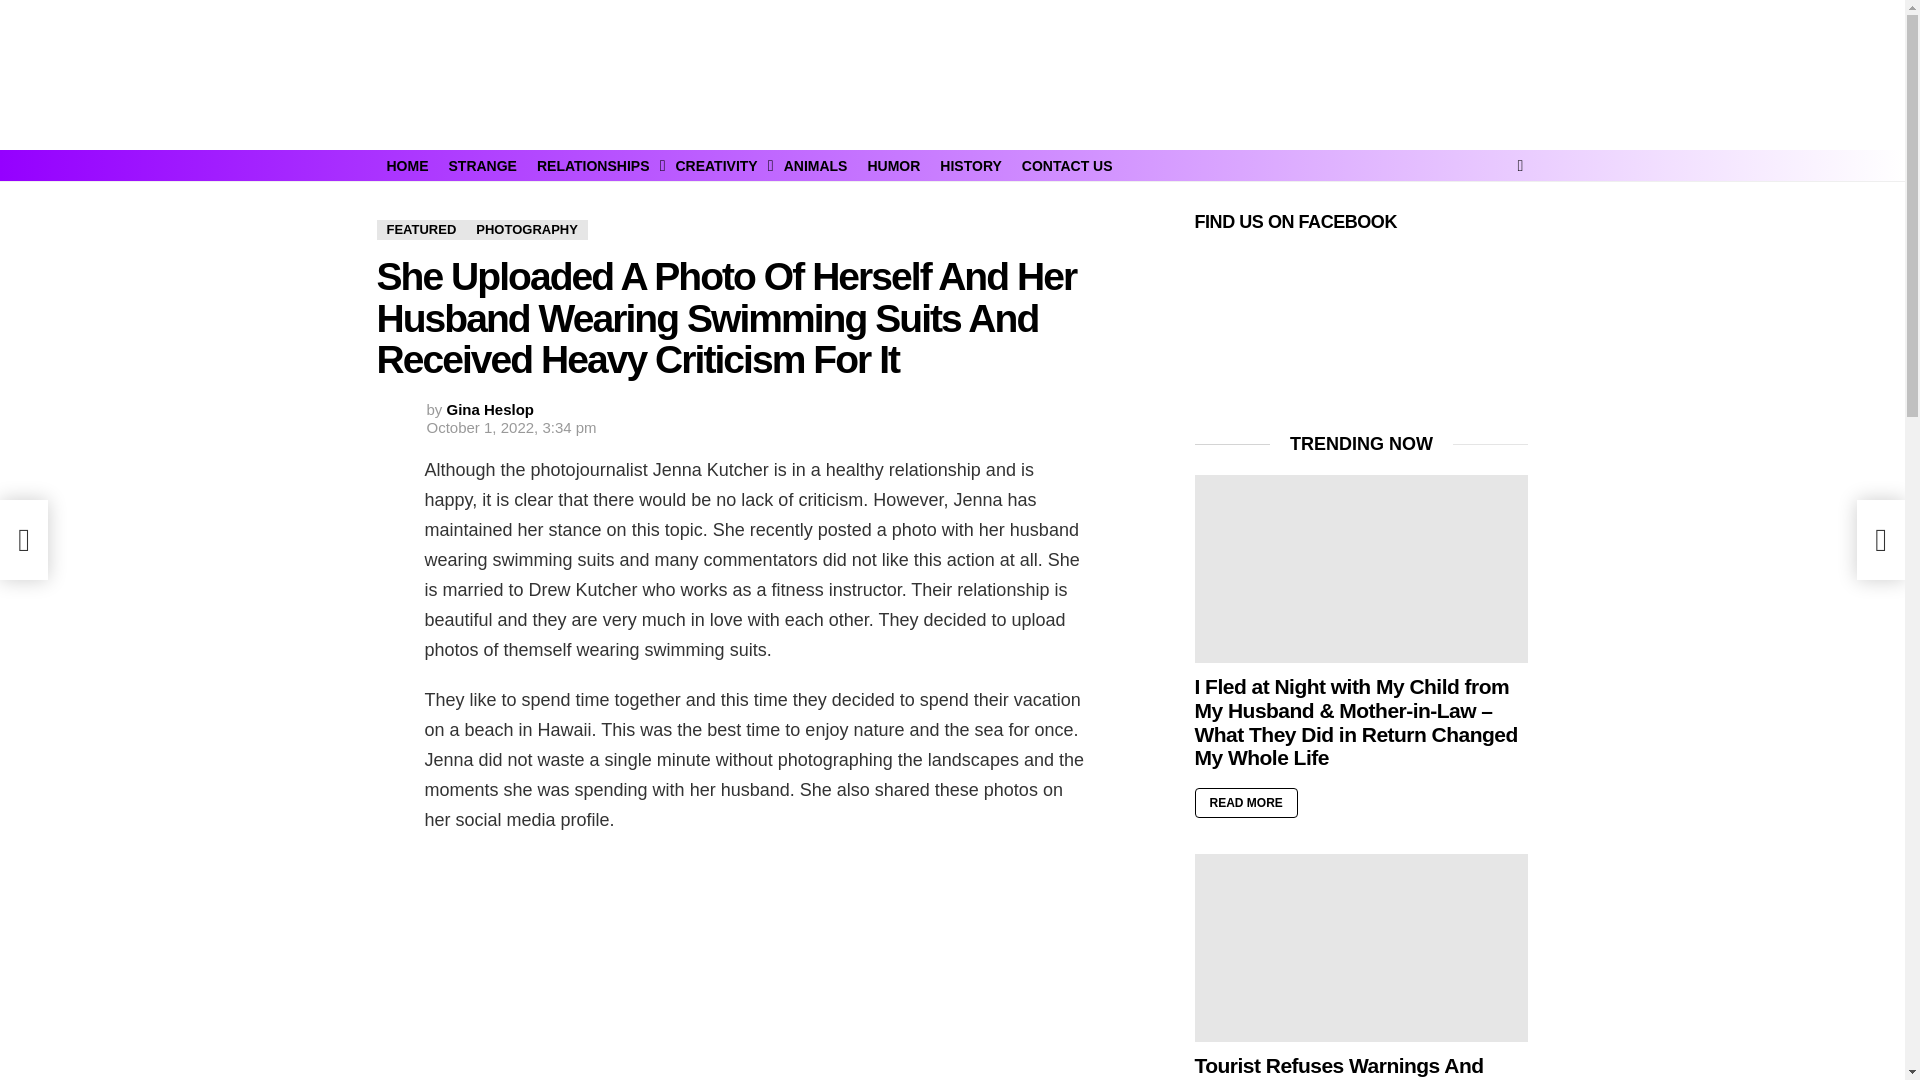  I want to click on RELATIONSHIPS, so click(596, 166).